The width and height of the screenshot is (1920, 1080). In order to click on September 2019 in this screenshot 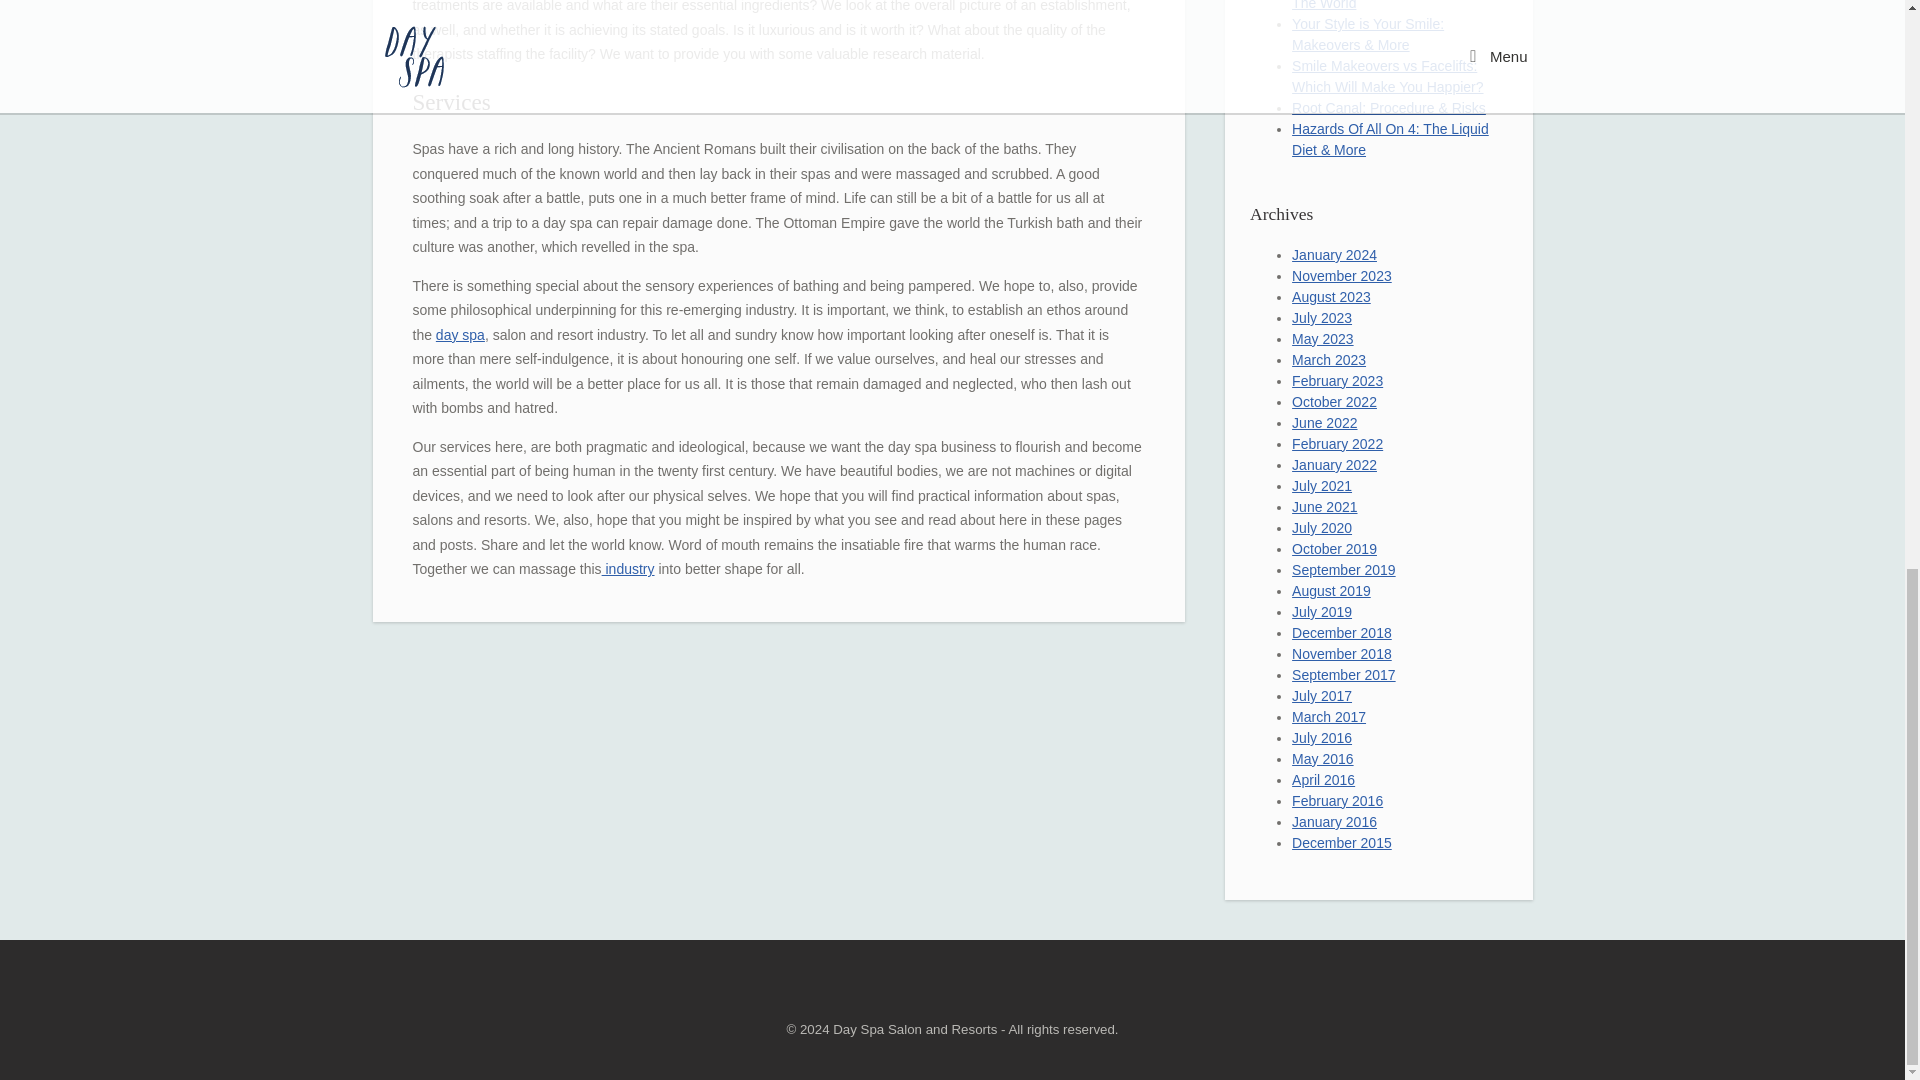, I will do `click(1344, 569)`.